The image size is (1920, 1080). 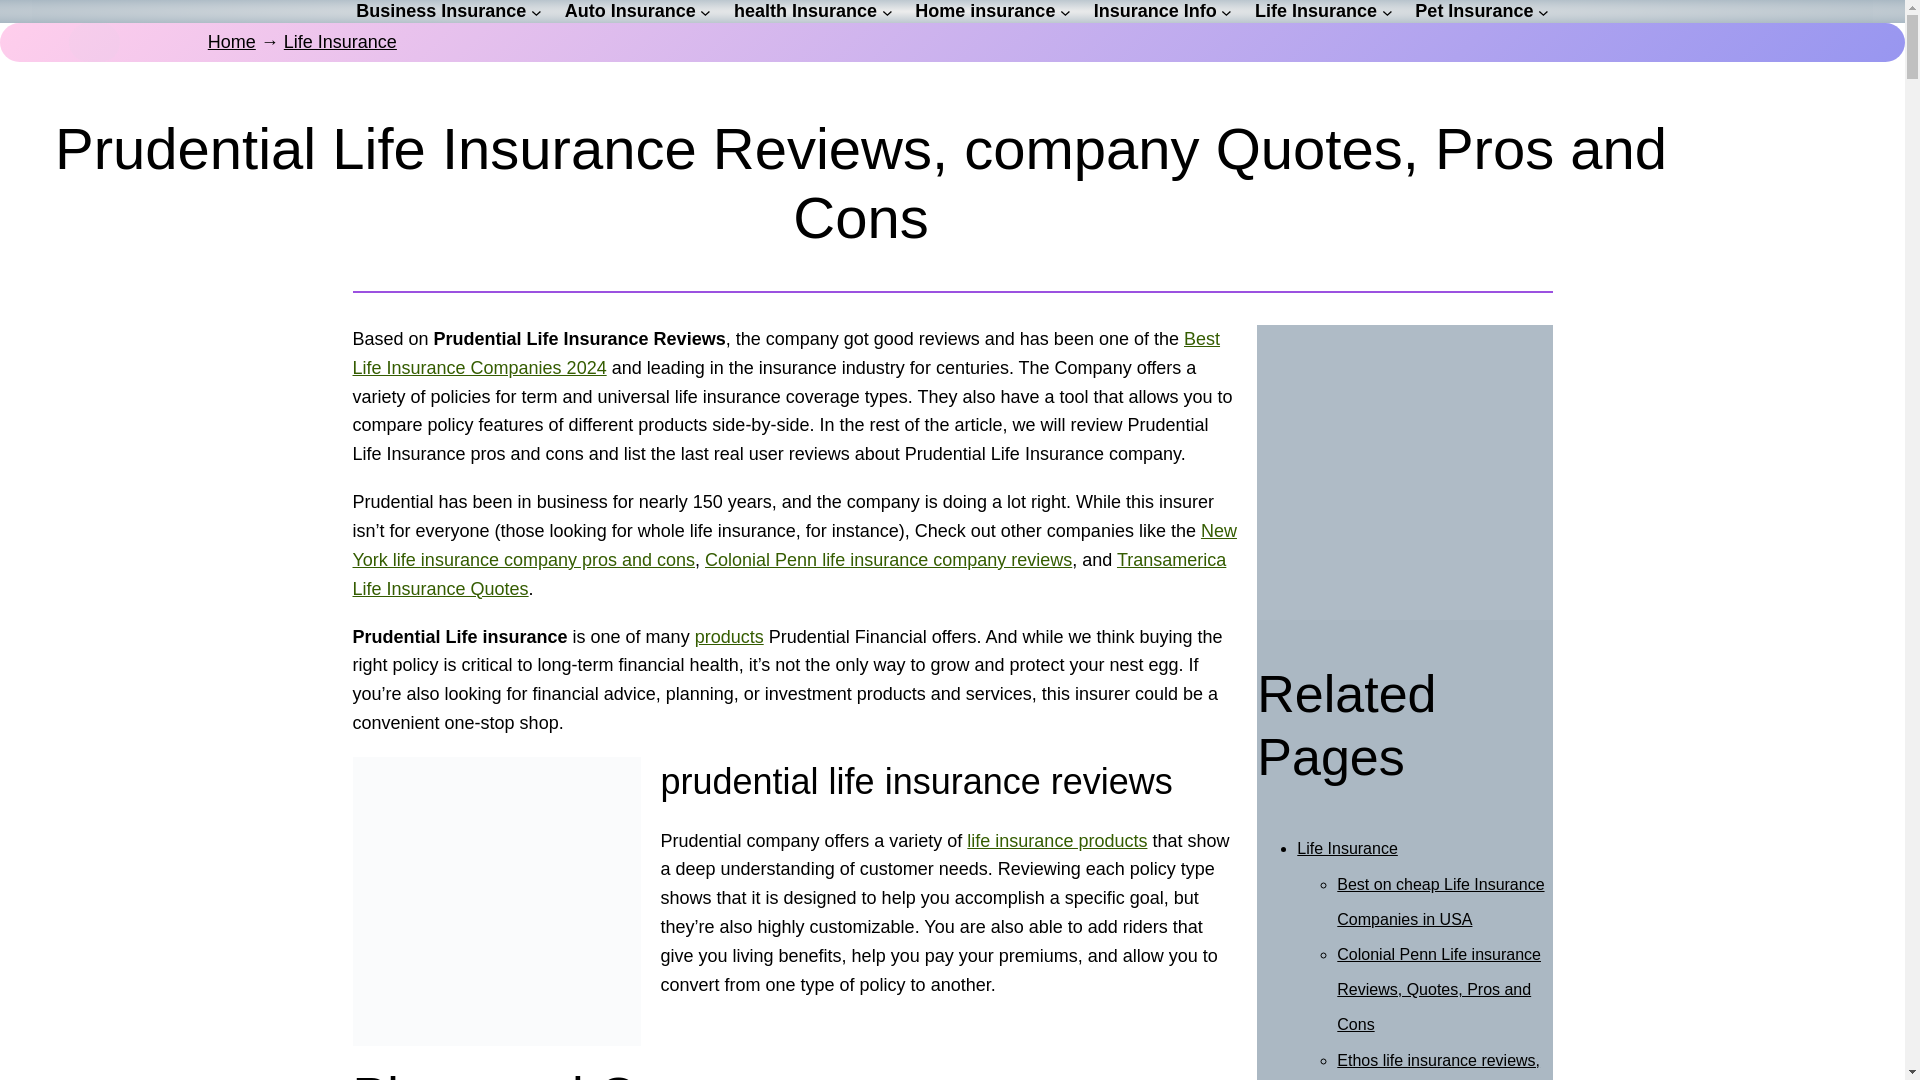 What do you see at coordinates (984, 11) in the screenshot?
I see `Home insurance` at bounding box center [984, 11].